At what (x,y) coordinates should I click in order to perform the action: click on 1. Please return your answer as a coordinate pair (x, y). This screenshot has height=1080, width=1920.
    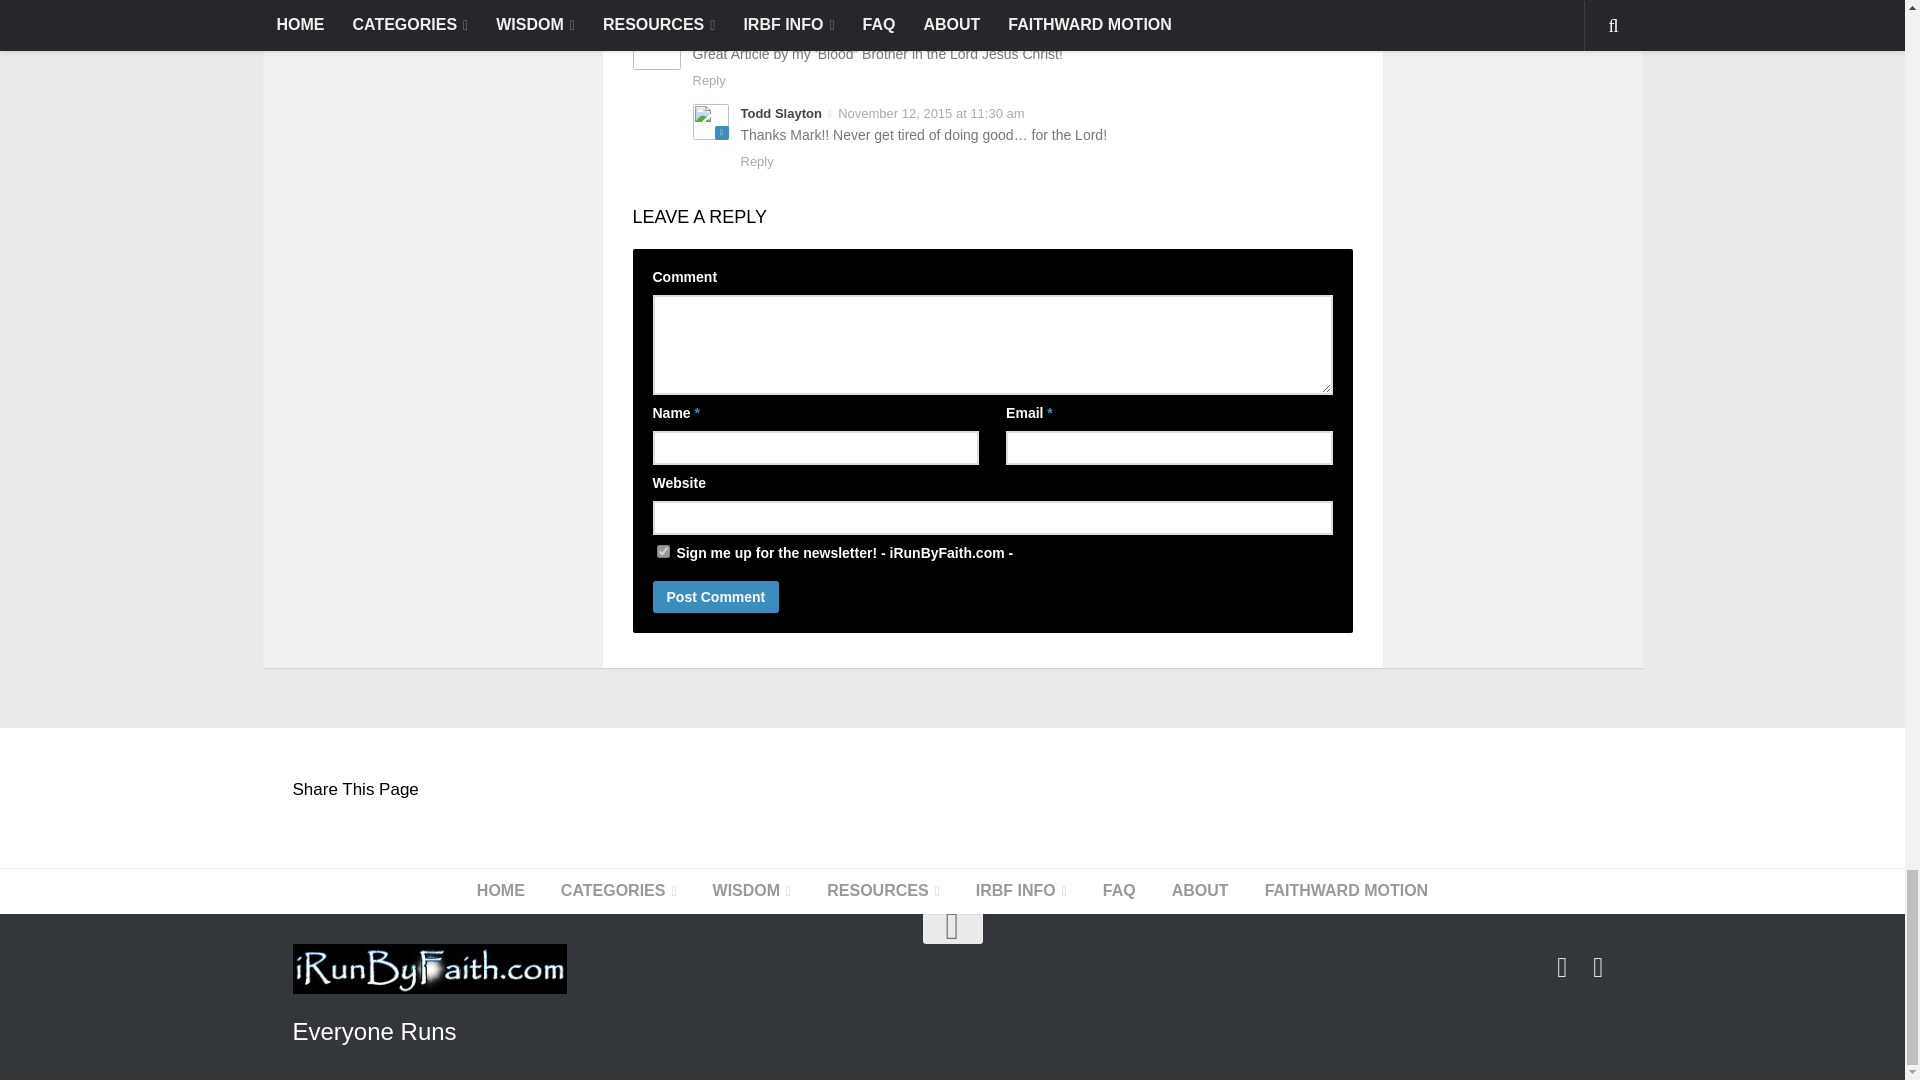
    Looking at the image, I should click on (662, 552).